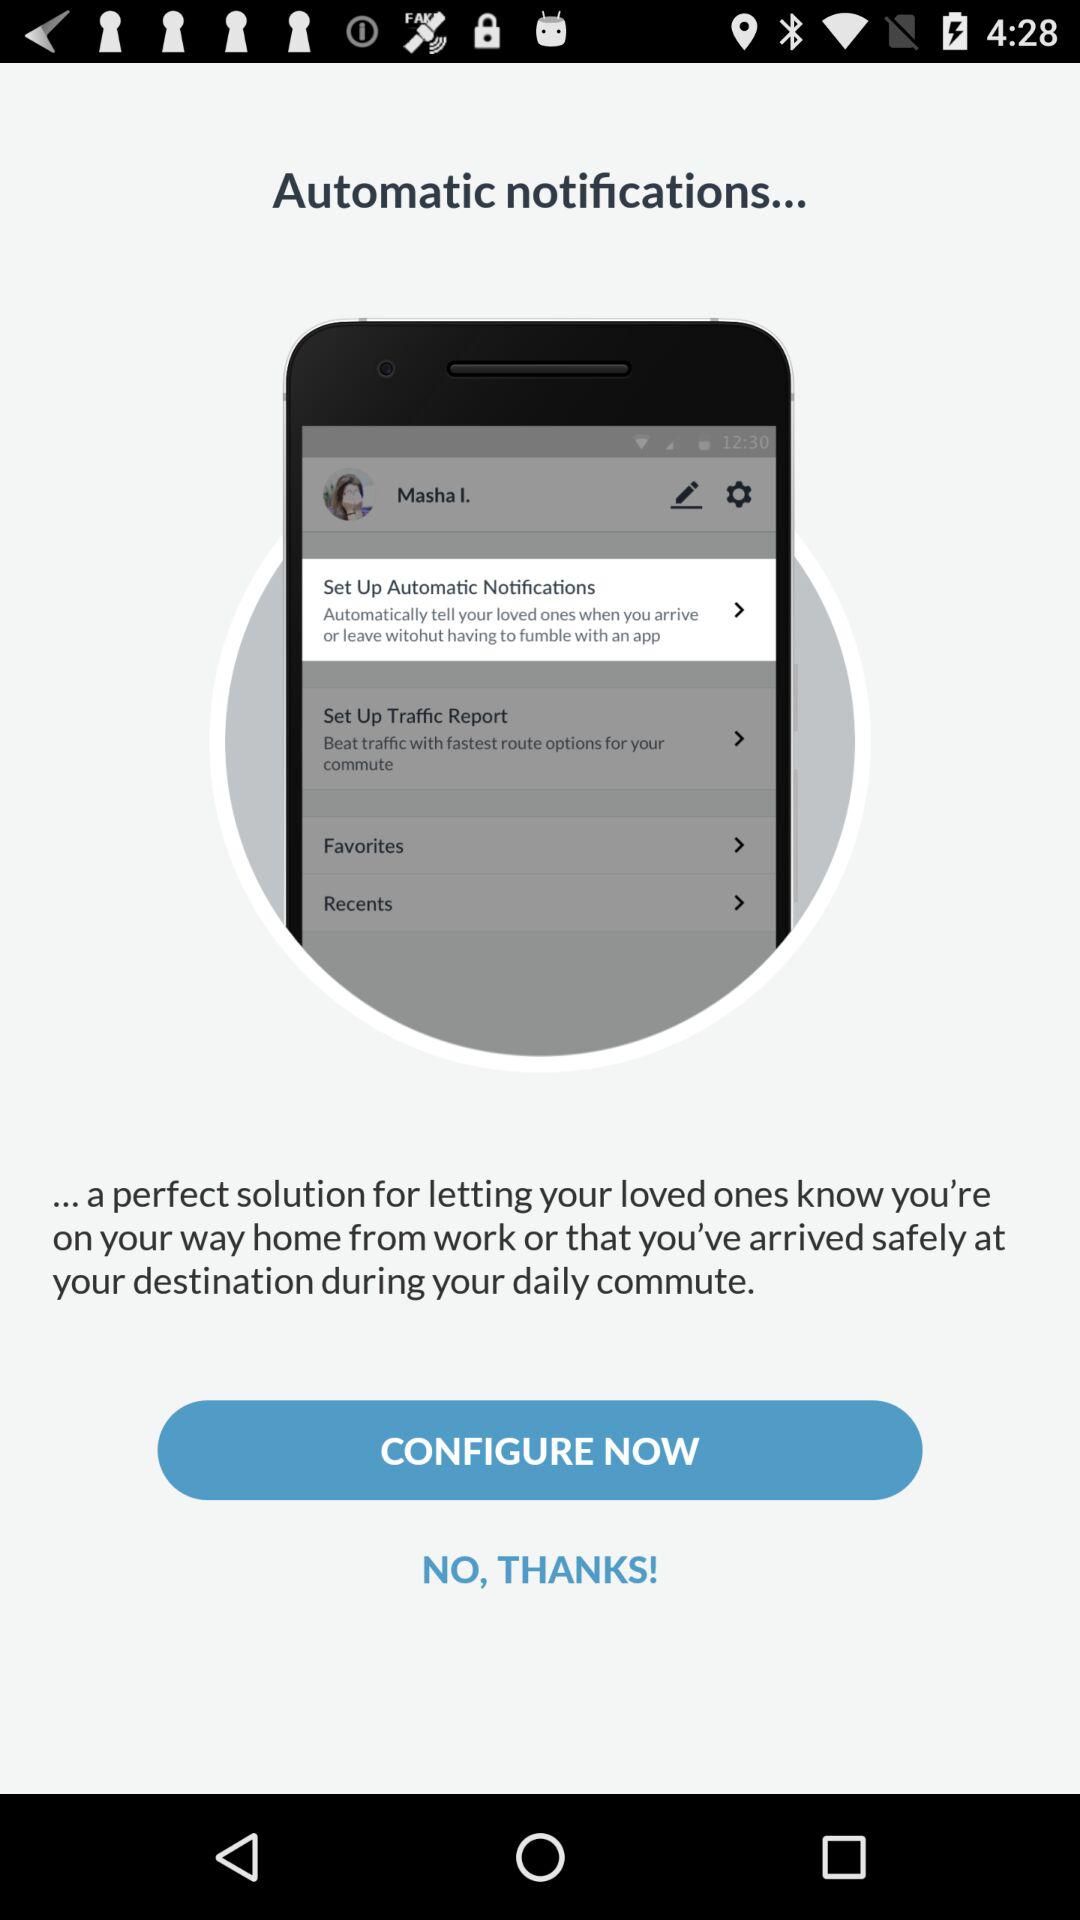 The image size is (1080, 1920). What do you see at coordinates (540, 1450) in the screenshot?
I see `scroll until the configure now` at bounding box center [540, 1450].